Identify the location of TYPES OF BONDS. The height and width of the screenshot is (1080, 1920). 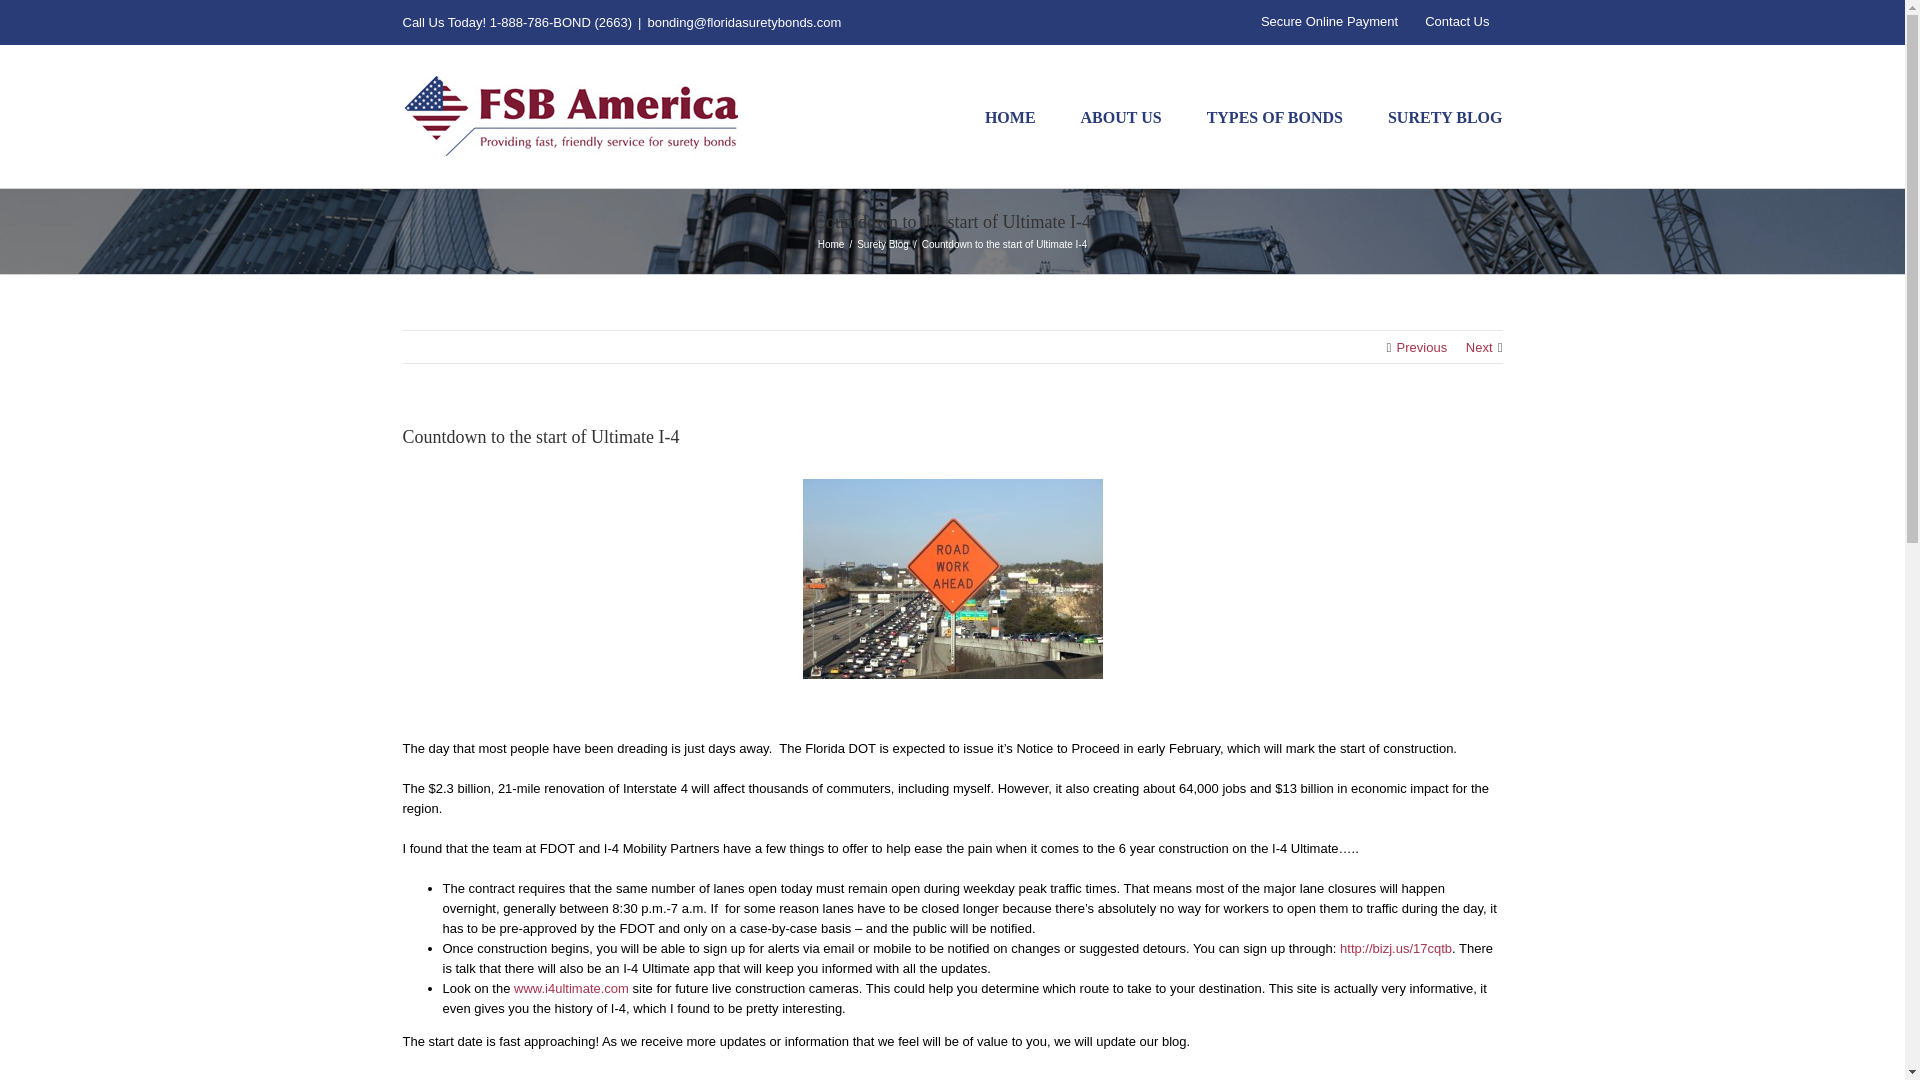
(1274, 116).